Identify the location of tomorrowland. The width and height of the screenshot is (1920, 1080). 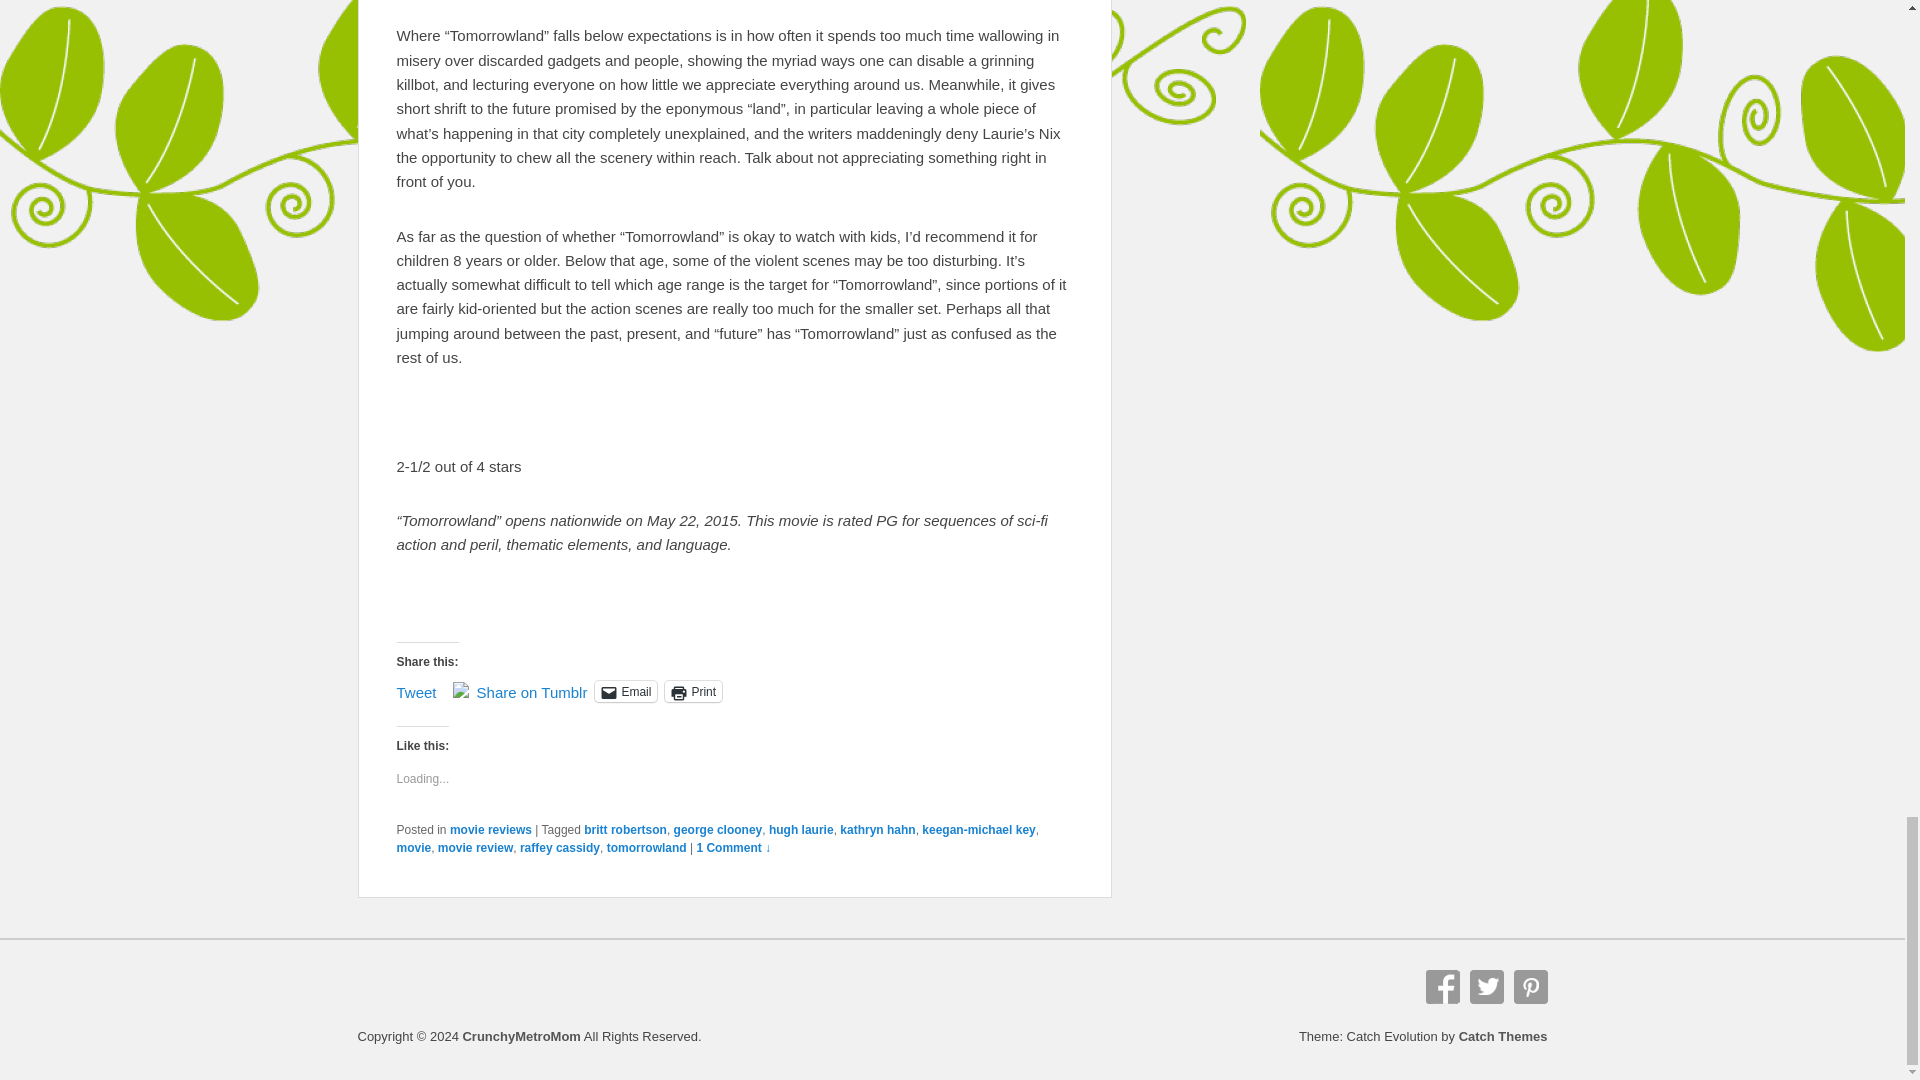
(646, 848).